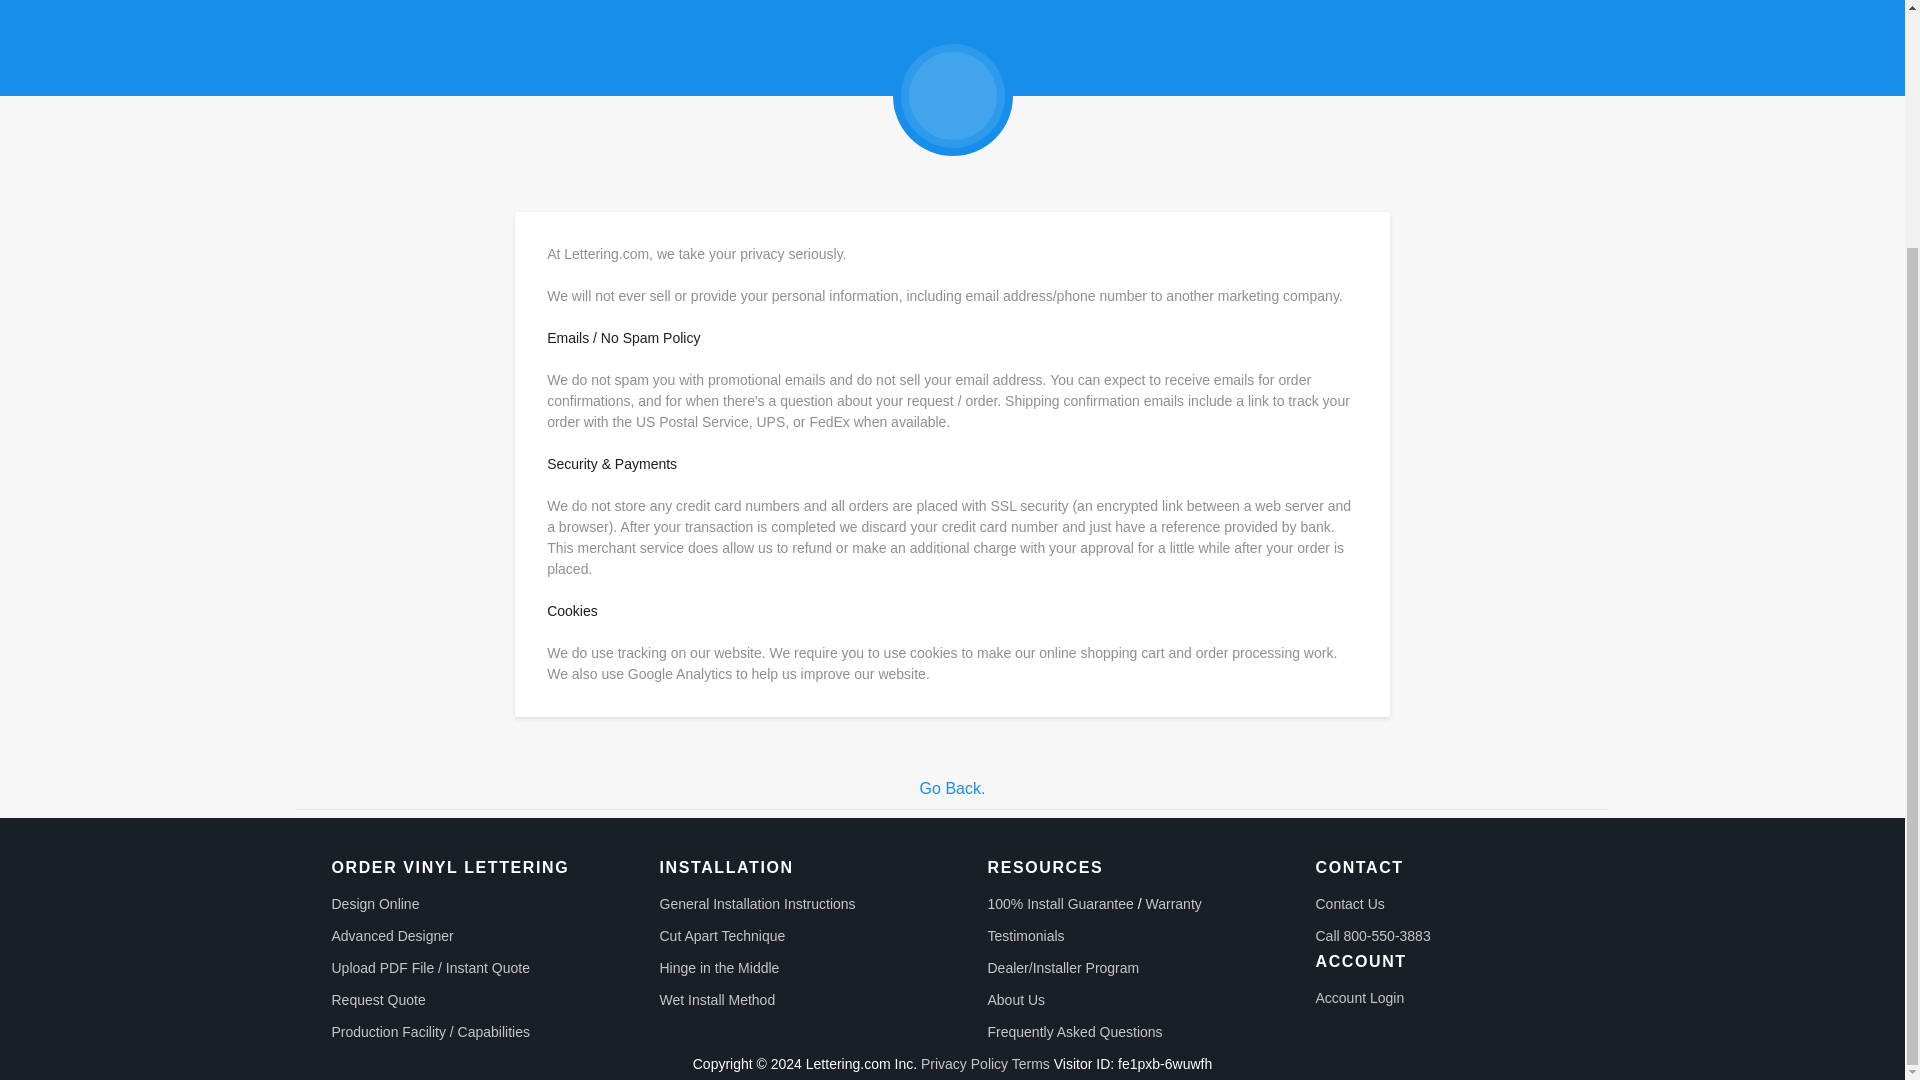 The image size is (1920, 1080). I want to click on Wet Install Method, so click(718, 1000).